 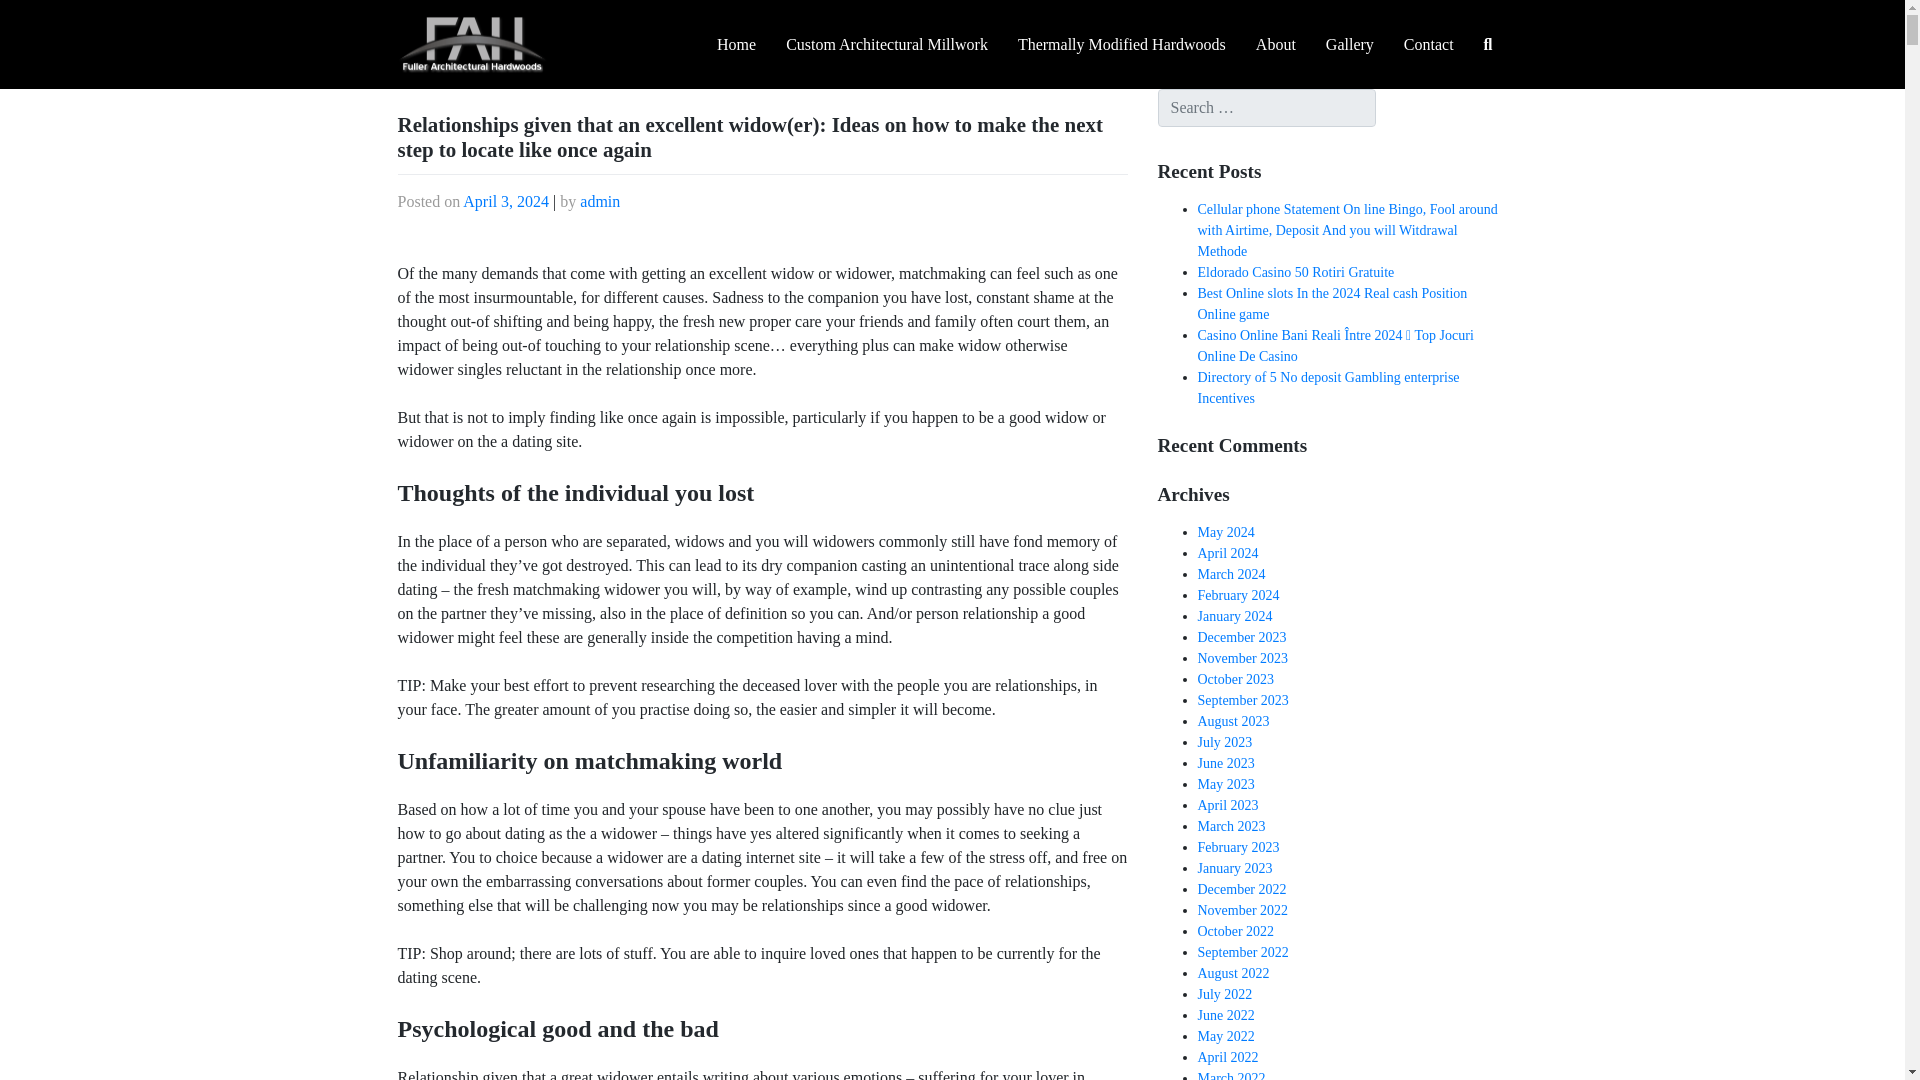 What do you see at coordinates (34, 18) in the screenshot?
I see `Search` at bounding box center [34, 18].